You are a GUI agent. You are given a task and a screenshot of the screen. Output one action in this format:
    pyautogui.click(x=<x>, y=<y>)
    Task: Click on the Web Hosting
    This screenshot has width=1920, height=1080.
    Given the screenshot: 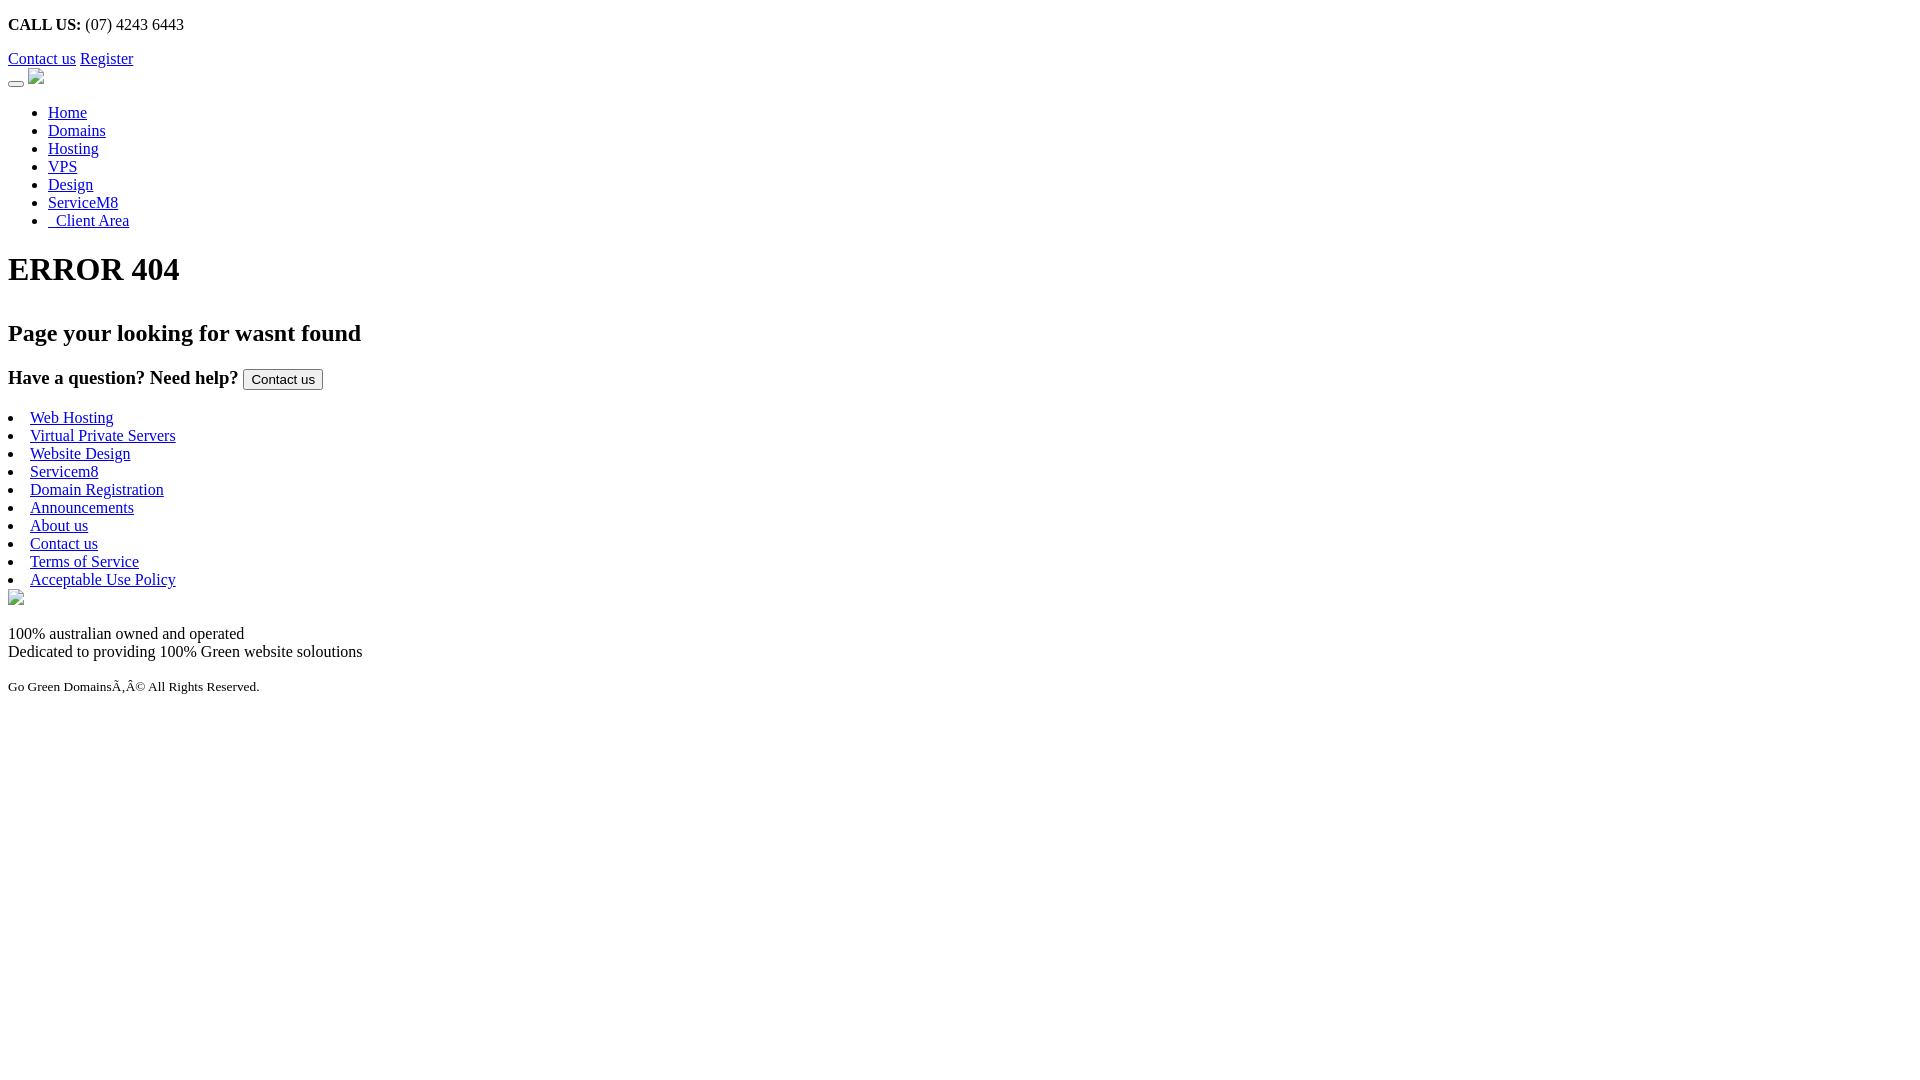 What is the action you would take?
    pyautogui.click(x=72, y=418)
    